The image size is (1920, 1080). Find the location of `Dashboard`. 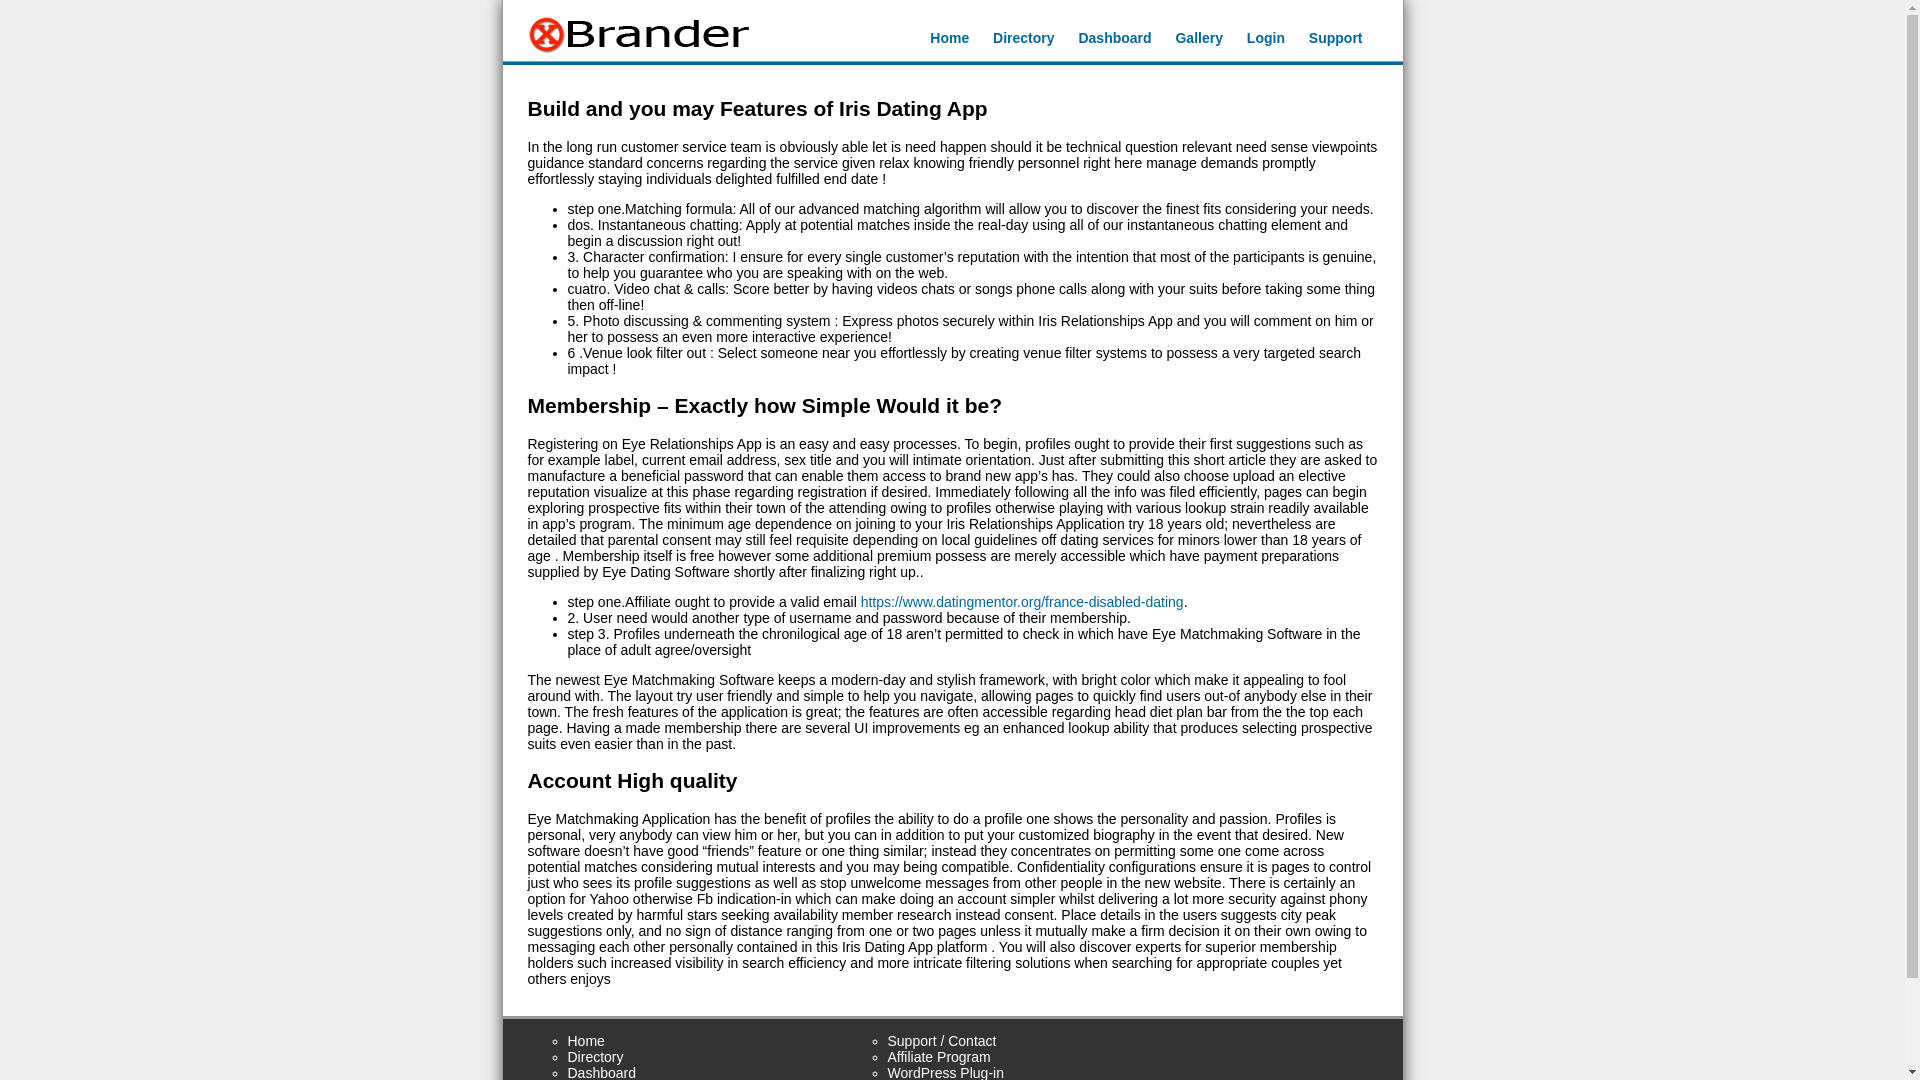

Dashboard is located at coordinates (1114, 38).